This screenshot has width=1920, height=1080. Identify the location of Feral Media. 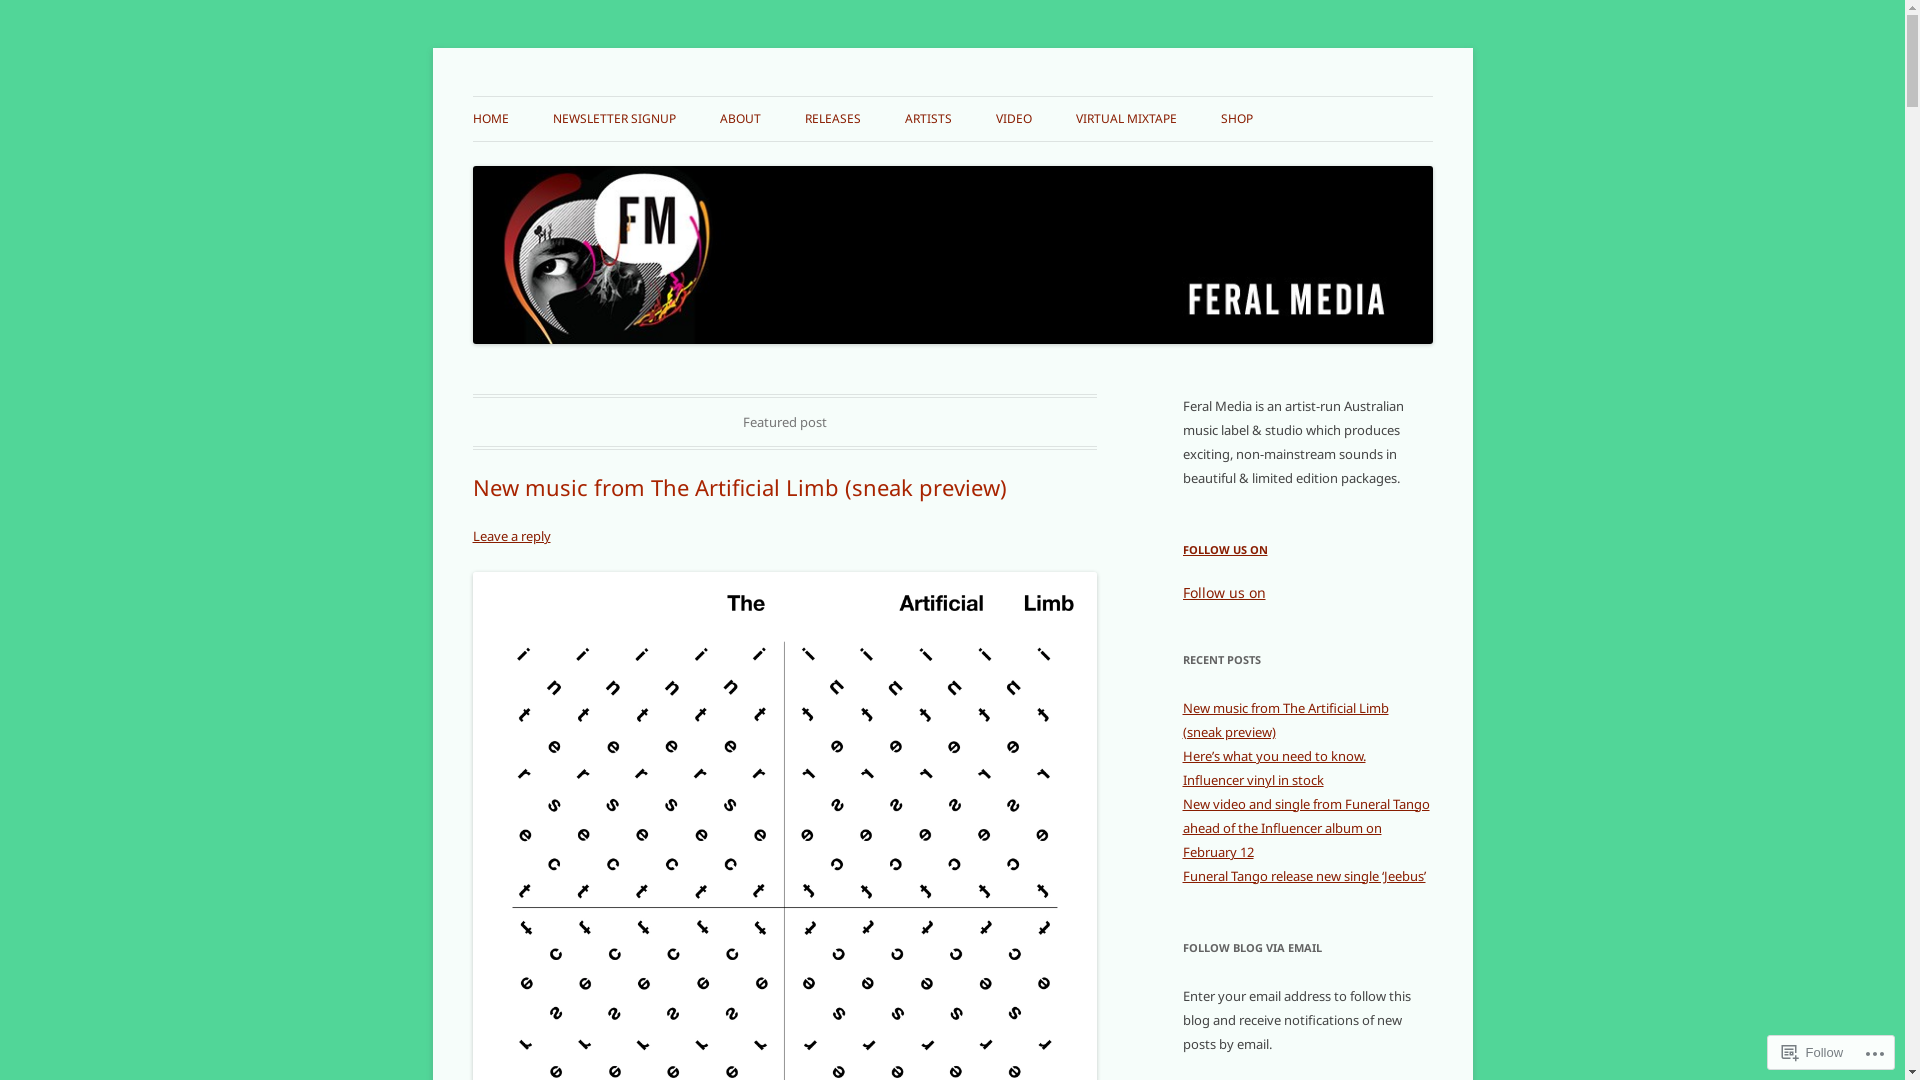
(548, 96).